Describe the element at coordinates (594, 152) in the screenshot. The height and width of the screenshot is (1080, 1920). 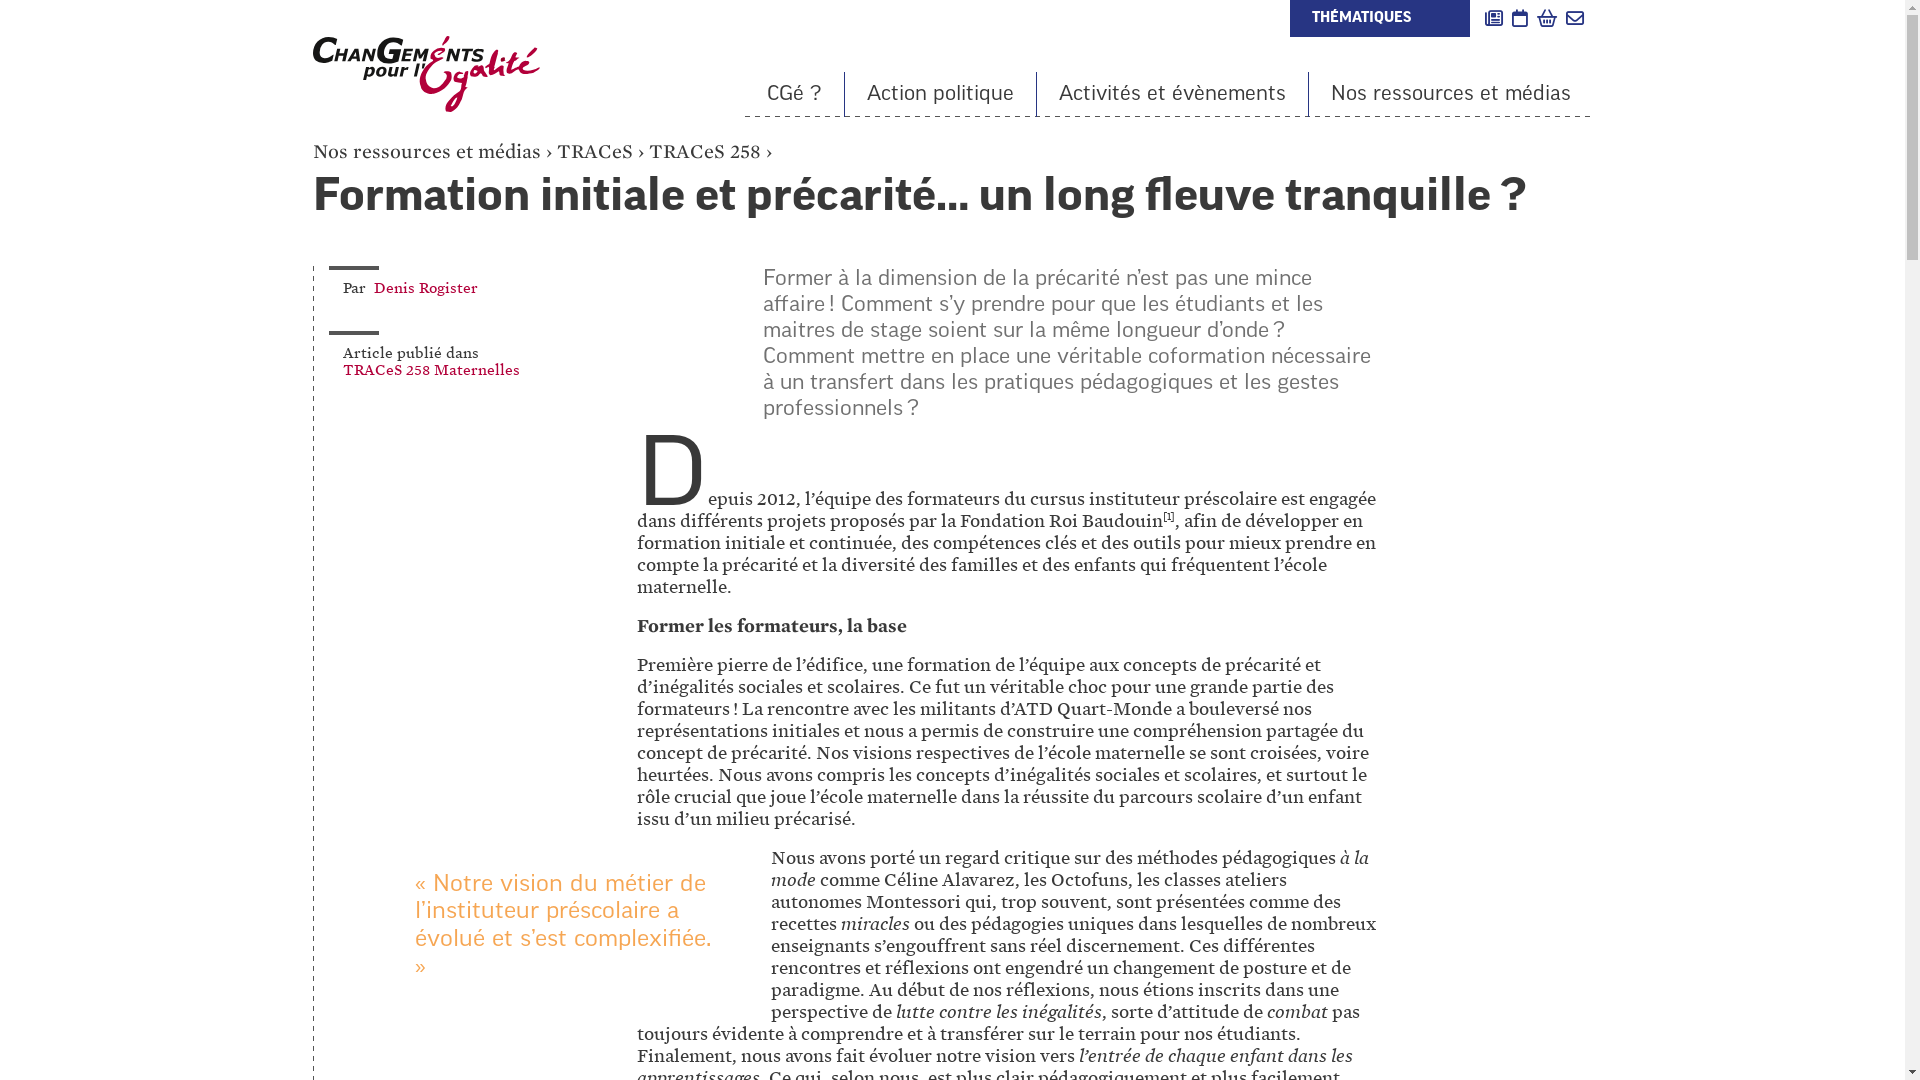
I see `TRACeS` at that location.